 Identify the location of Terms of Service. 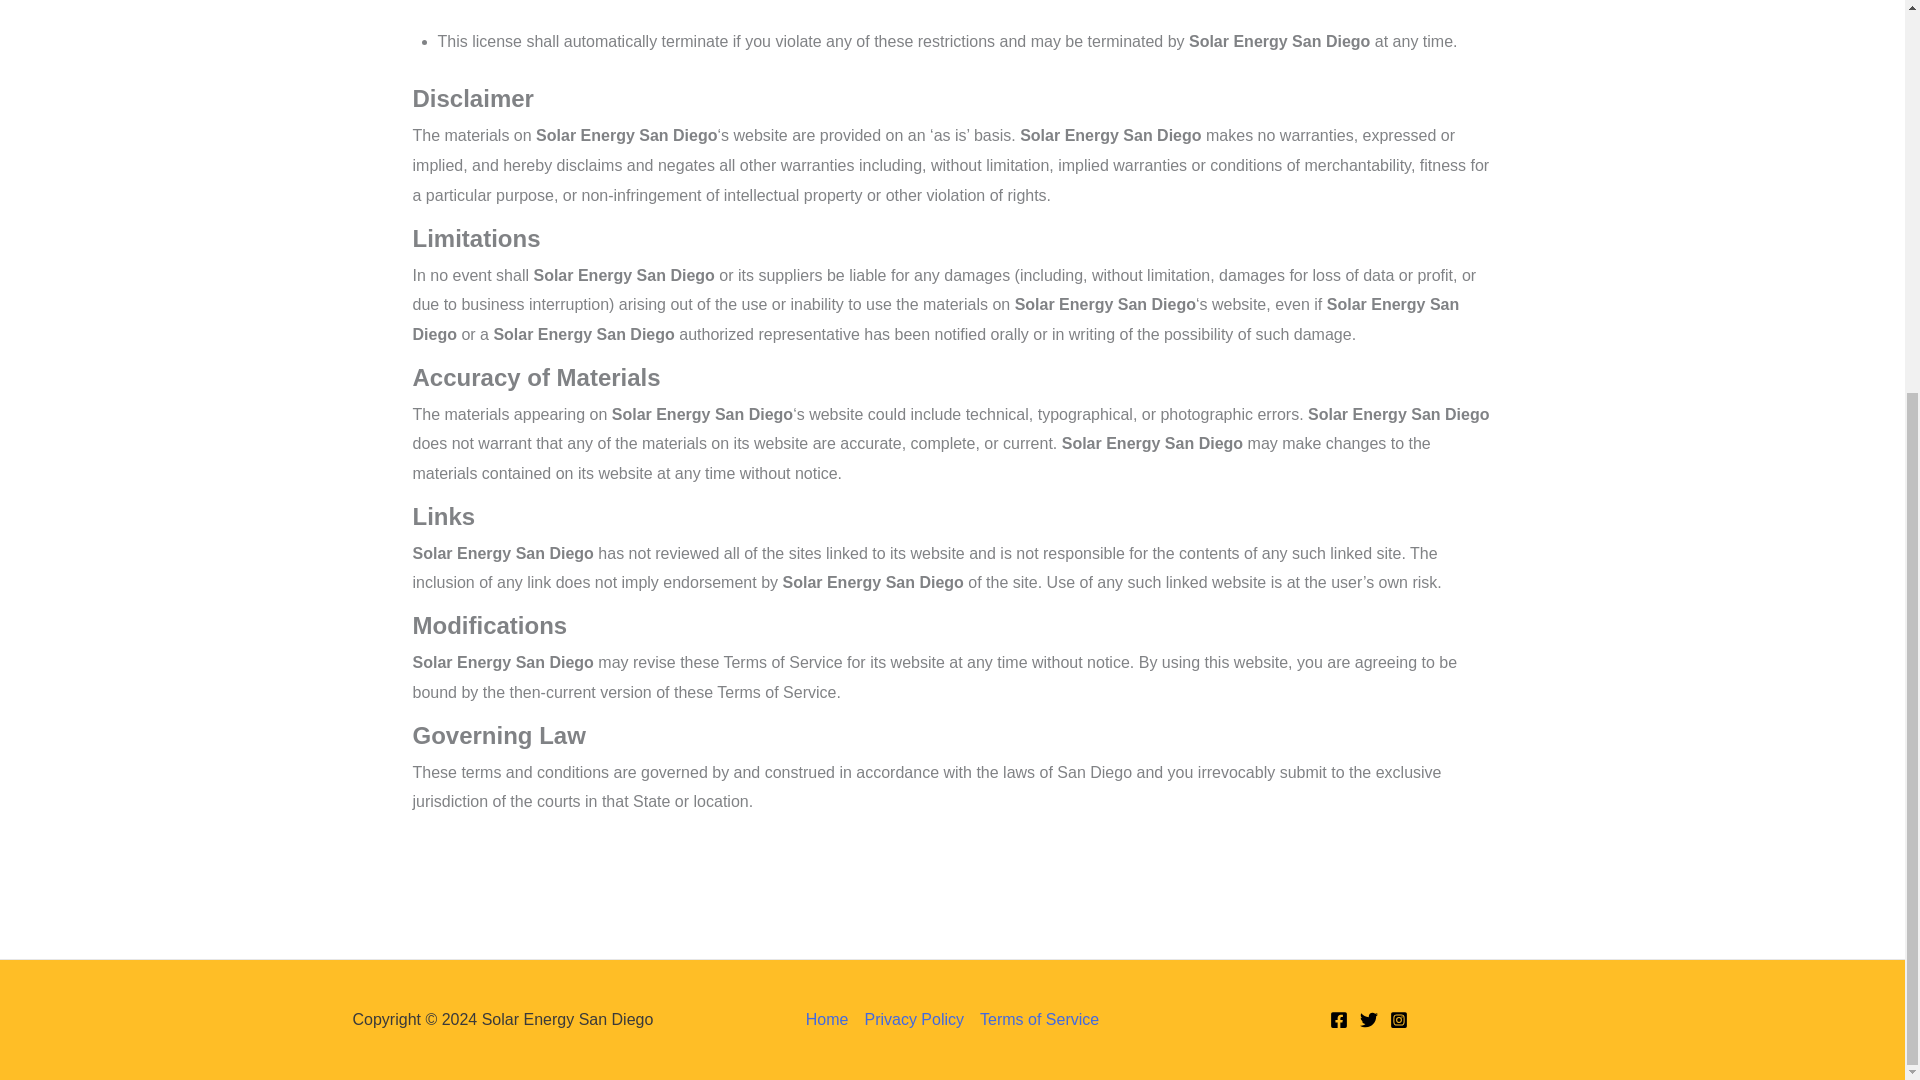
(1034, 1020).